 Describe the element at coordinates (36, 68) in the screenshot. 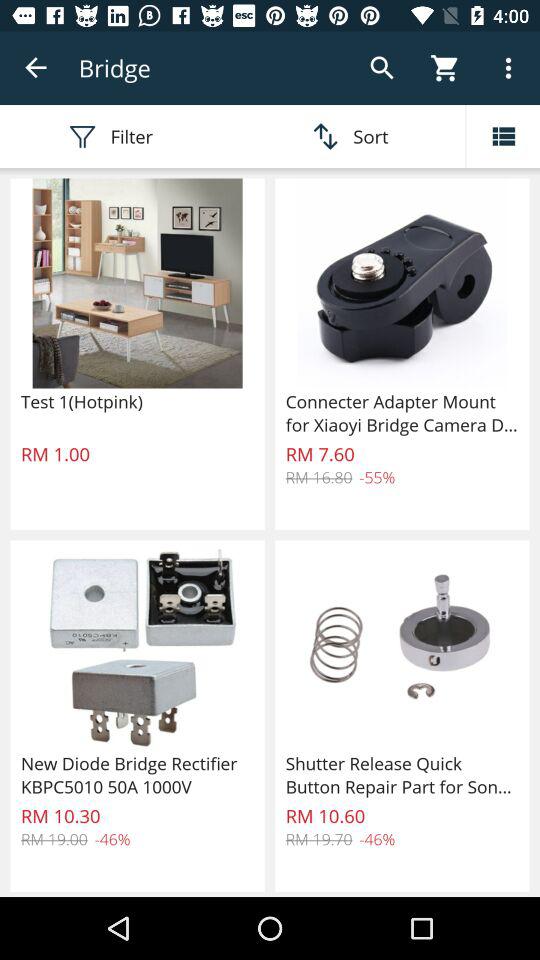

I see `turn on the app to the left of the bridge` at that location.